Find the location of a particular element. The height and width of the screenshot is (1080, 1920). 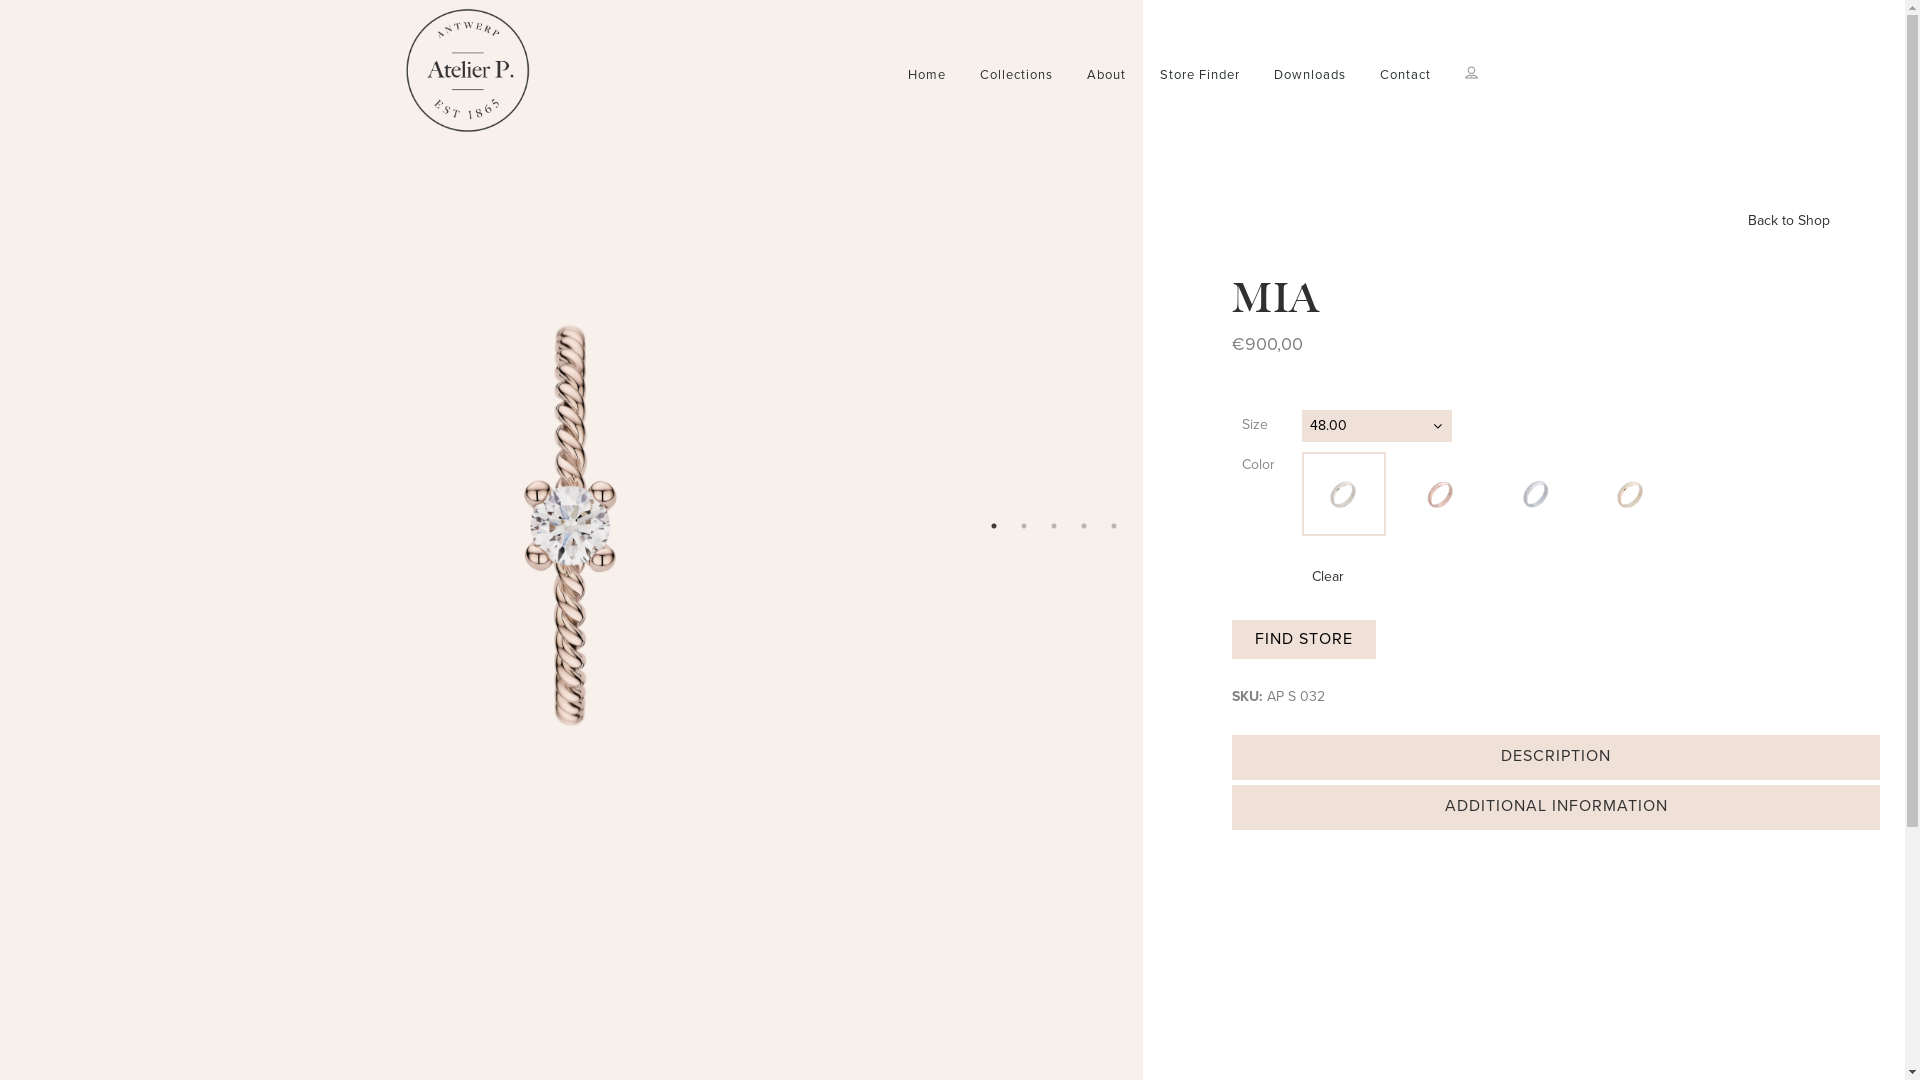

Downloads is located at coordinates (1309, 75).